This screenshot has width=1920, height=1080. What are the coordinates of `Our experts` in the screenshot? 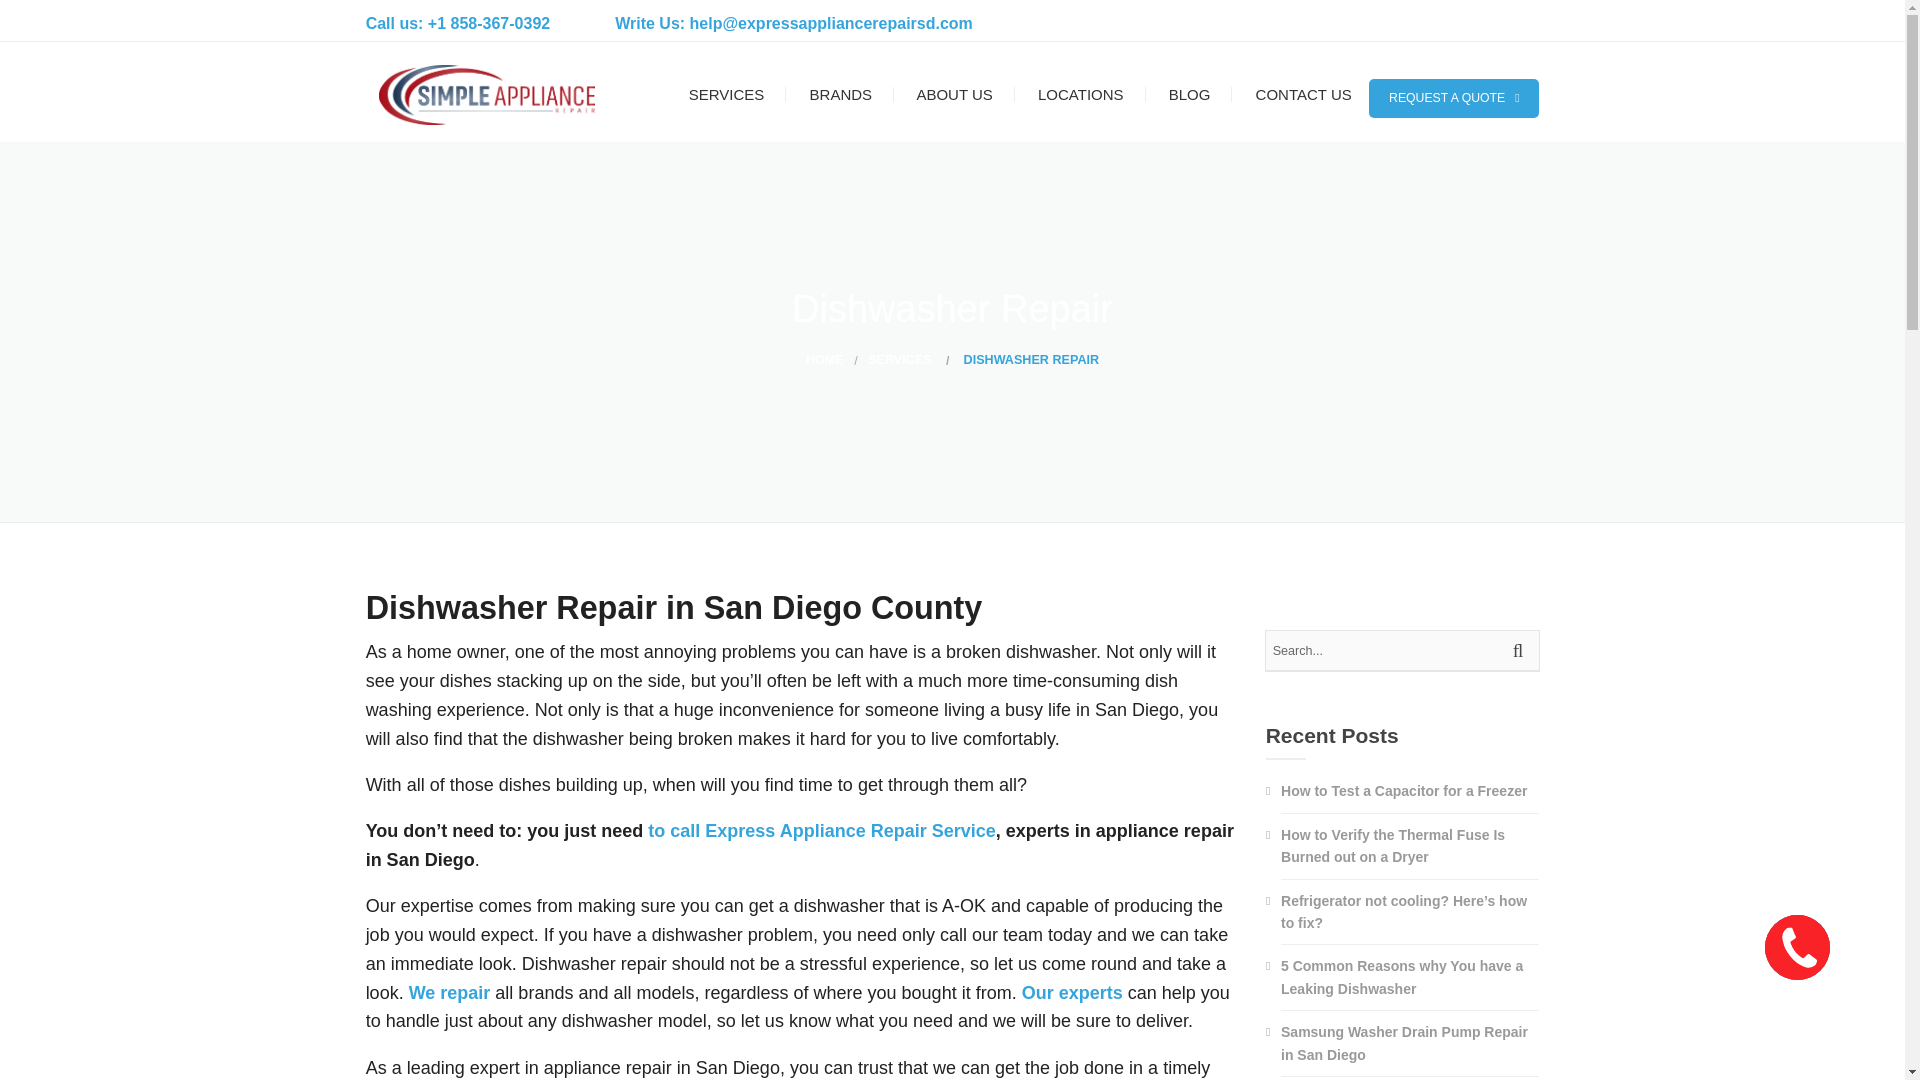 It's located at (1072, 992).